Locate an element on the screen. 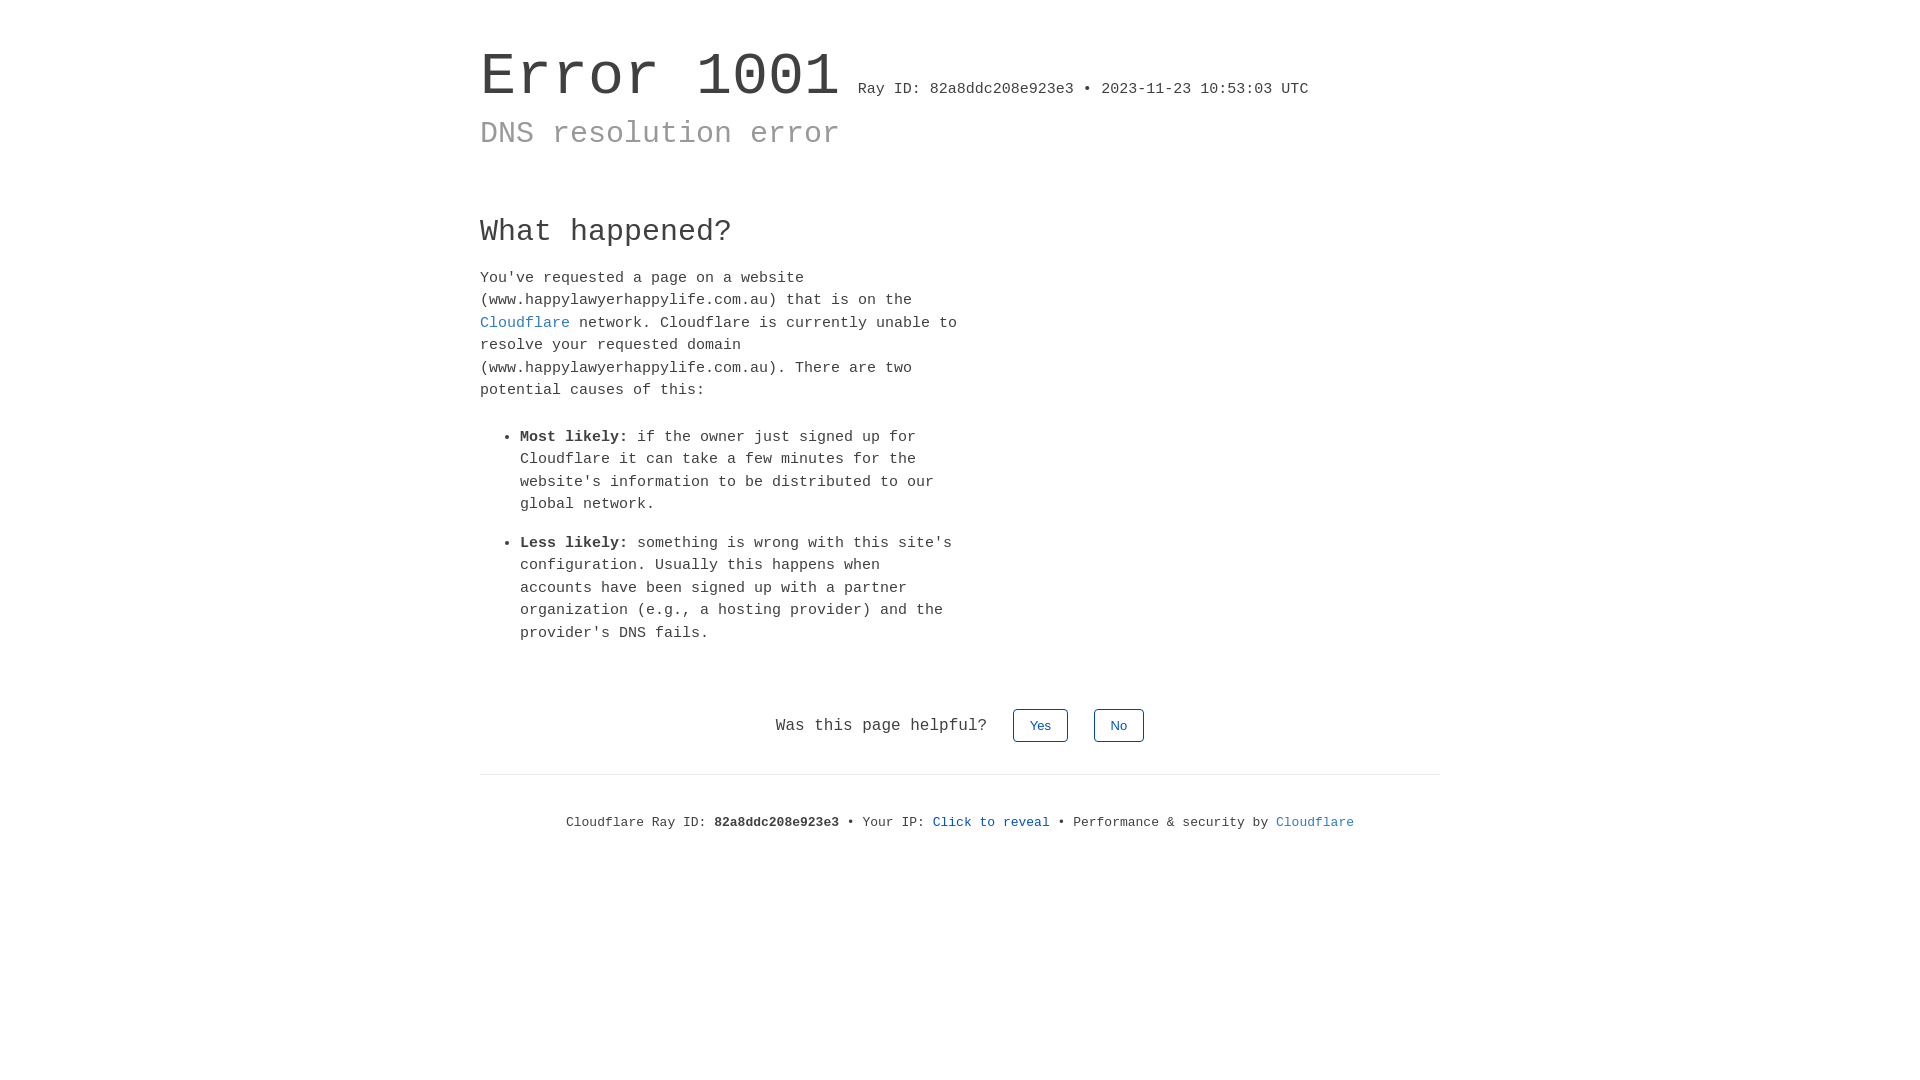  Click to reveal is located at coordinates (992, 822).